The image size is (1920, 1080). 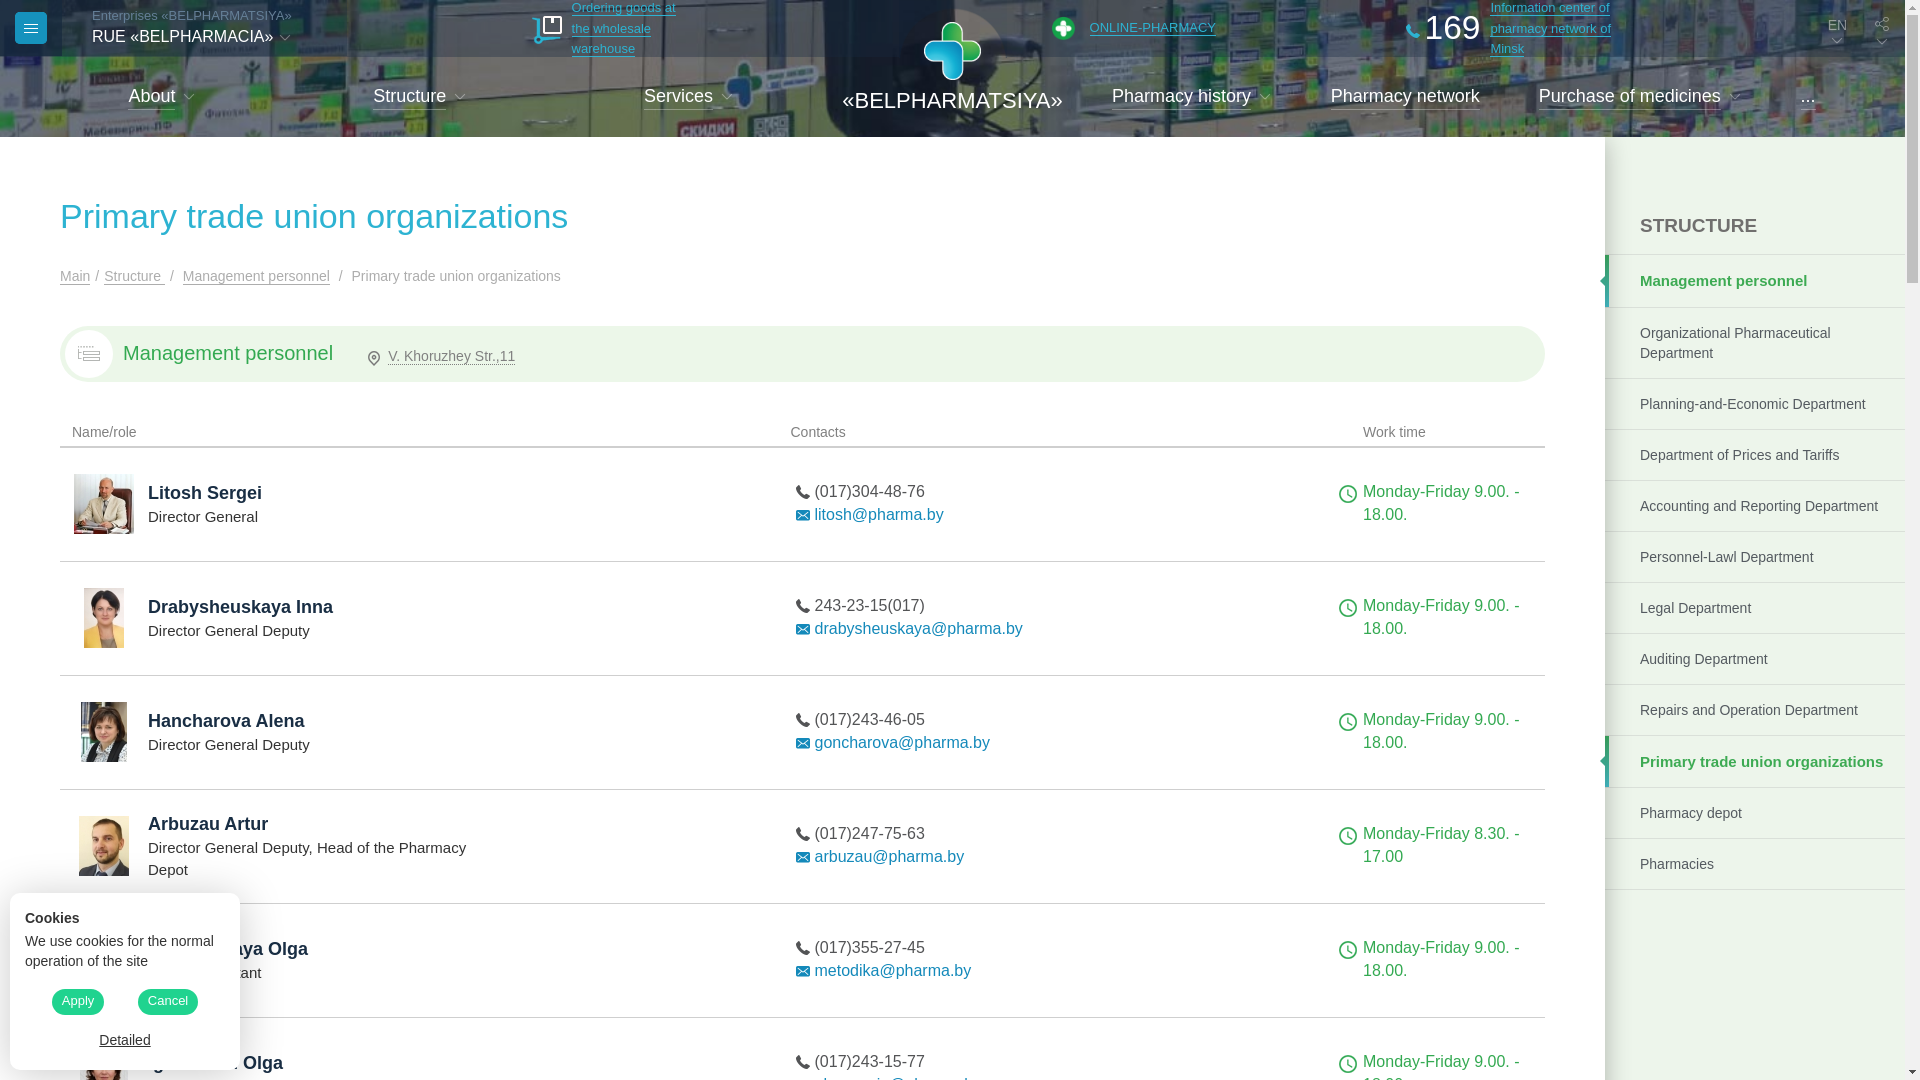 I want to click on Legal Department, so click(x=1755, y=608).